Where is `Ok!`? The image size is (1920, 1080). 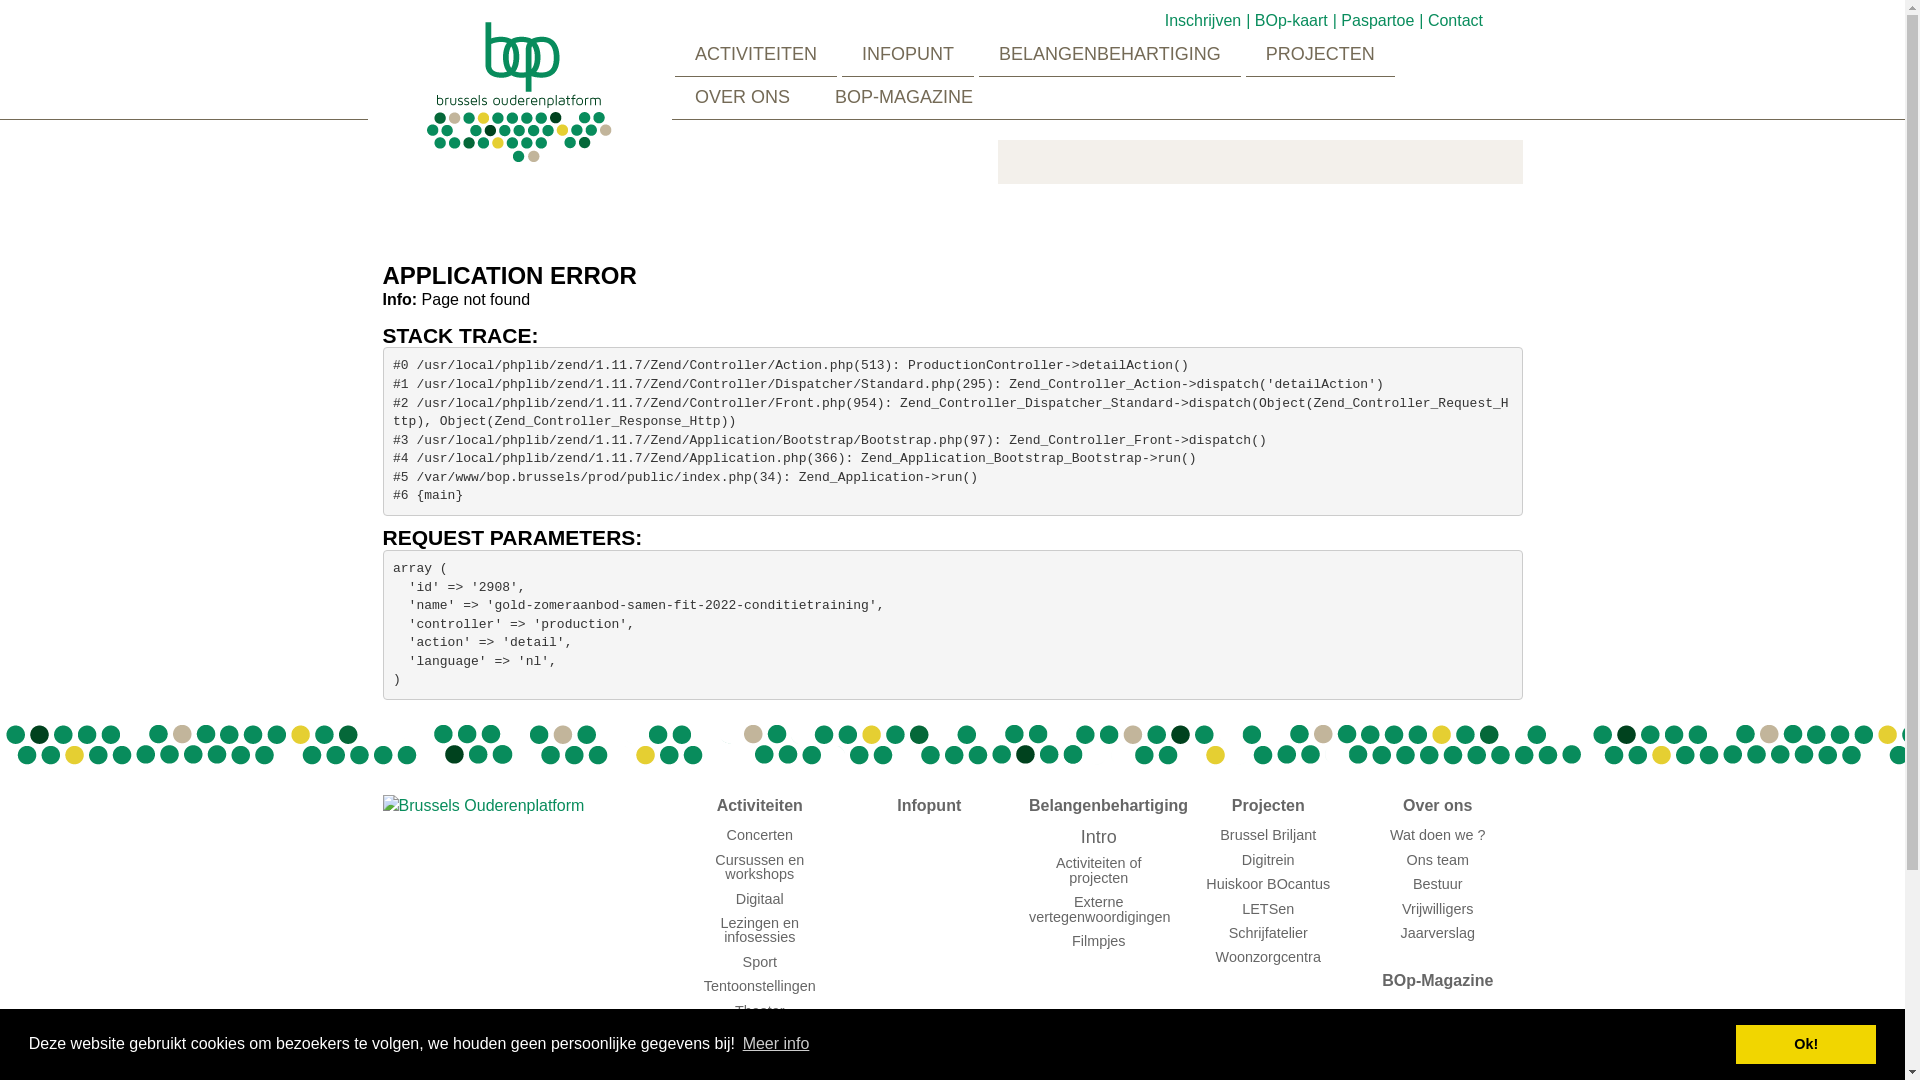
Ok! is located at coordinates (1806, 1044).